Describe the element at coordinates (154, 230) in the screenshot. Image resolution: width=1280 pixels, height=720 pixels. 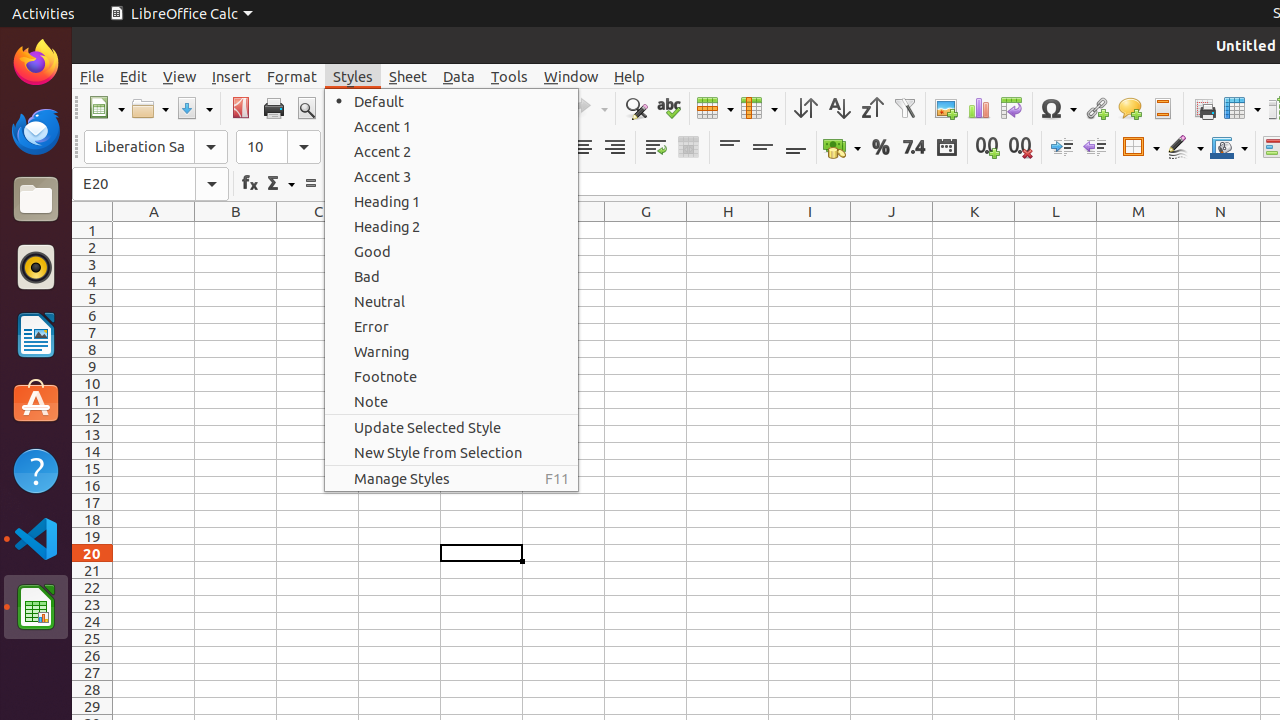
I see `A1` at that location.